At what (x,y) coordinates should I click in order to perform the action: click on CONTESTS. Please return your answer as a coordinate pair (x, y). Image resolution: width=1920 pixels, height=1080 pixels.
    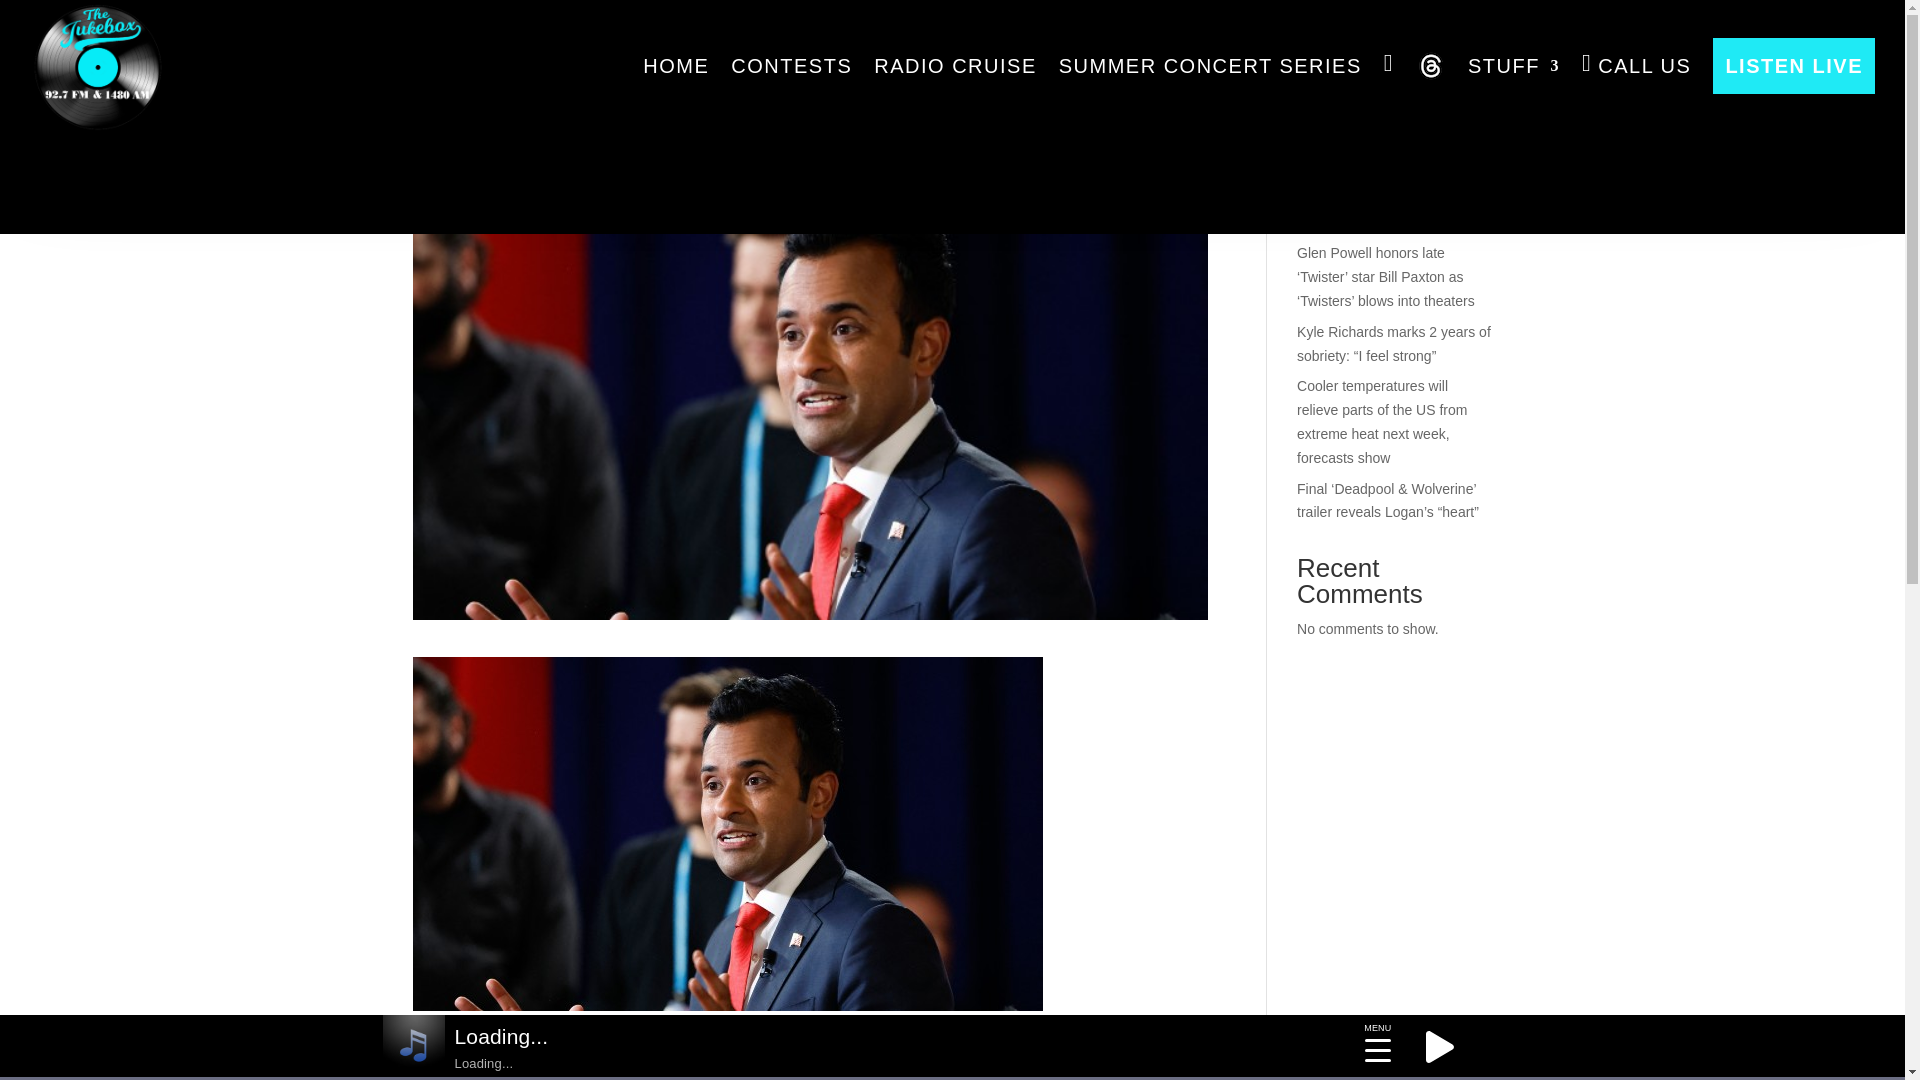
    Looking at the image, I should click on (792, 66).